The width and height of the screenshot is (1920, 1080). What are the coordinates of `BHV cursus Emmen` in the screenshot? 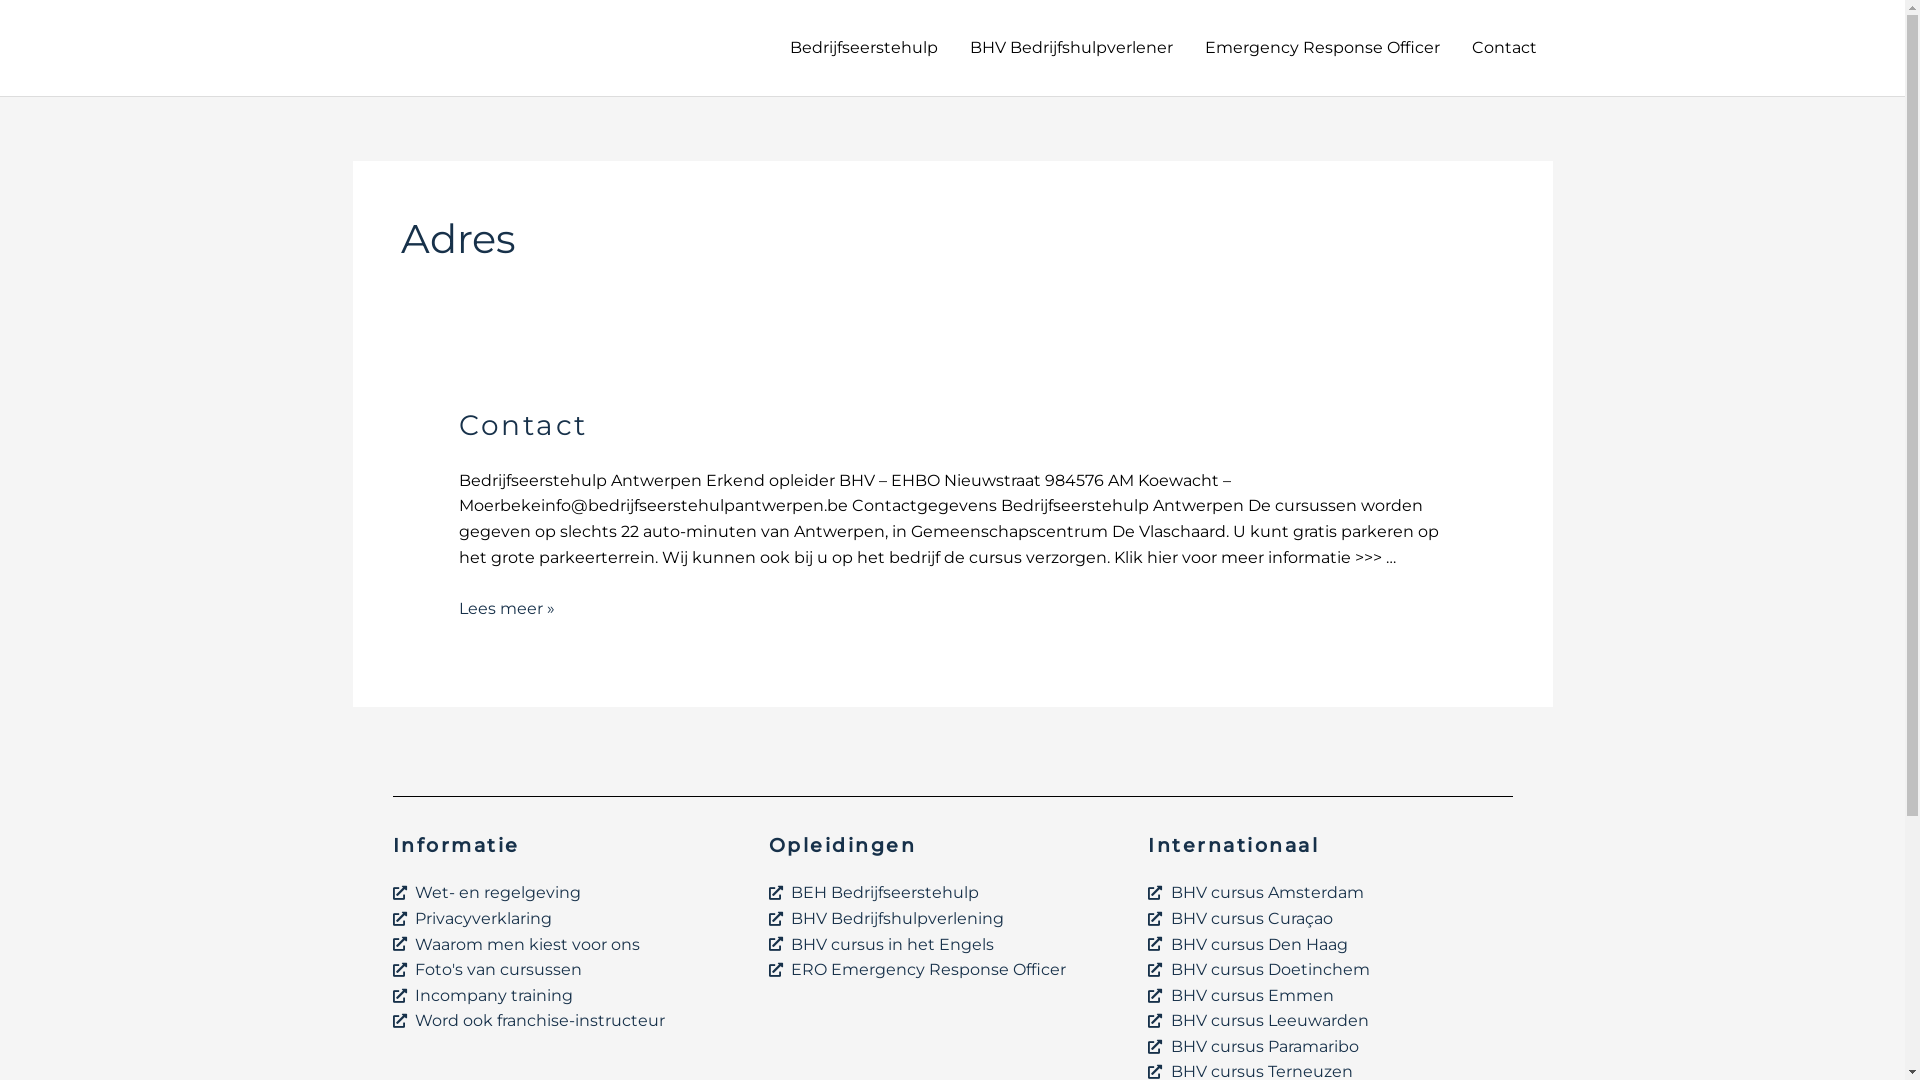 It's located at (1326, 996).